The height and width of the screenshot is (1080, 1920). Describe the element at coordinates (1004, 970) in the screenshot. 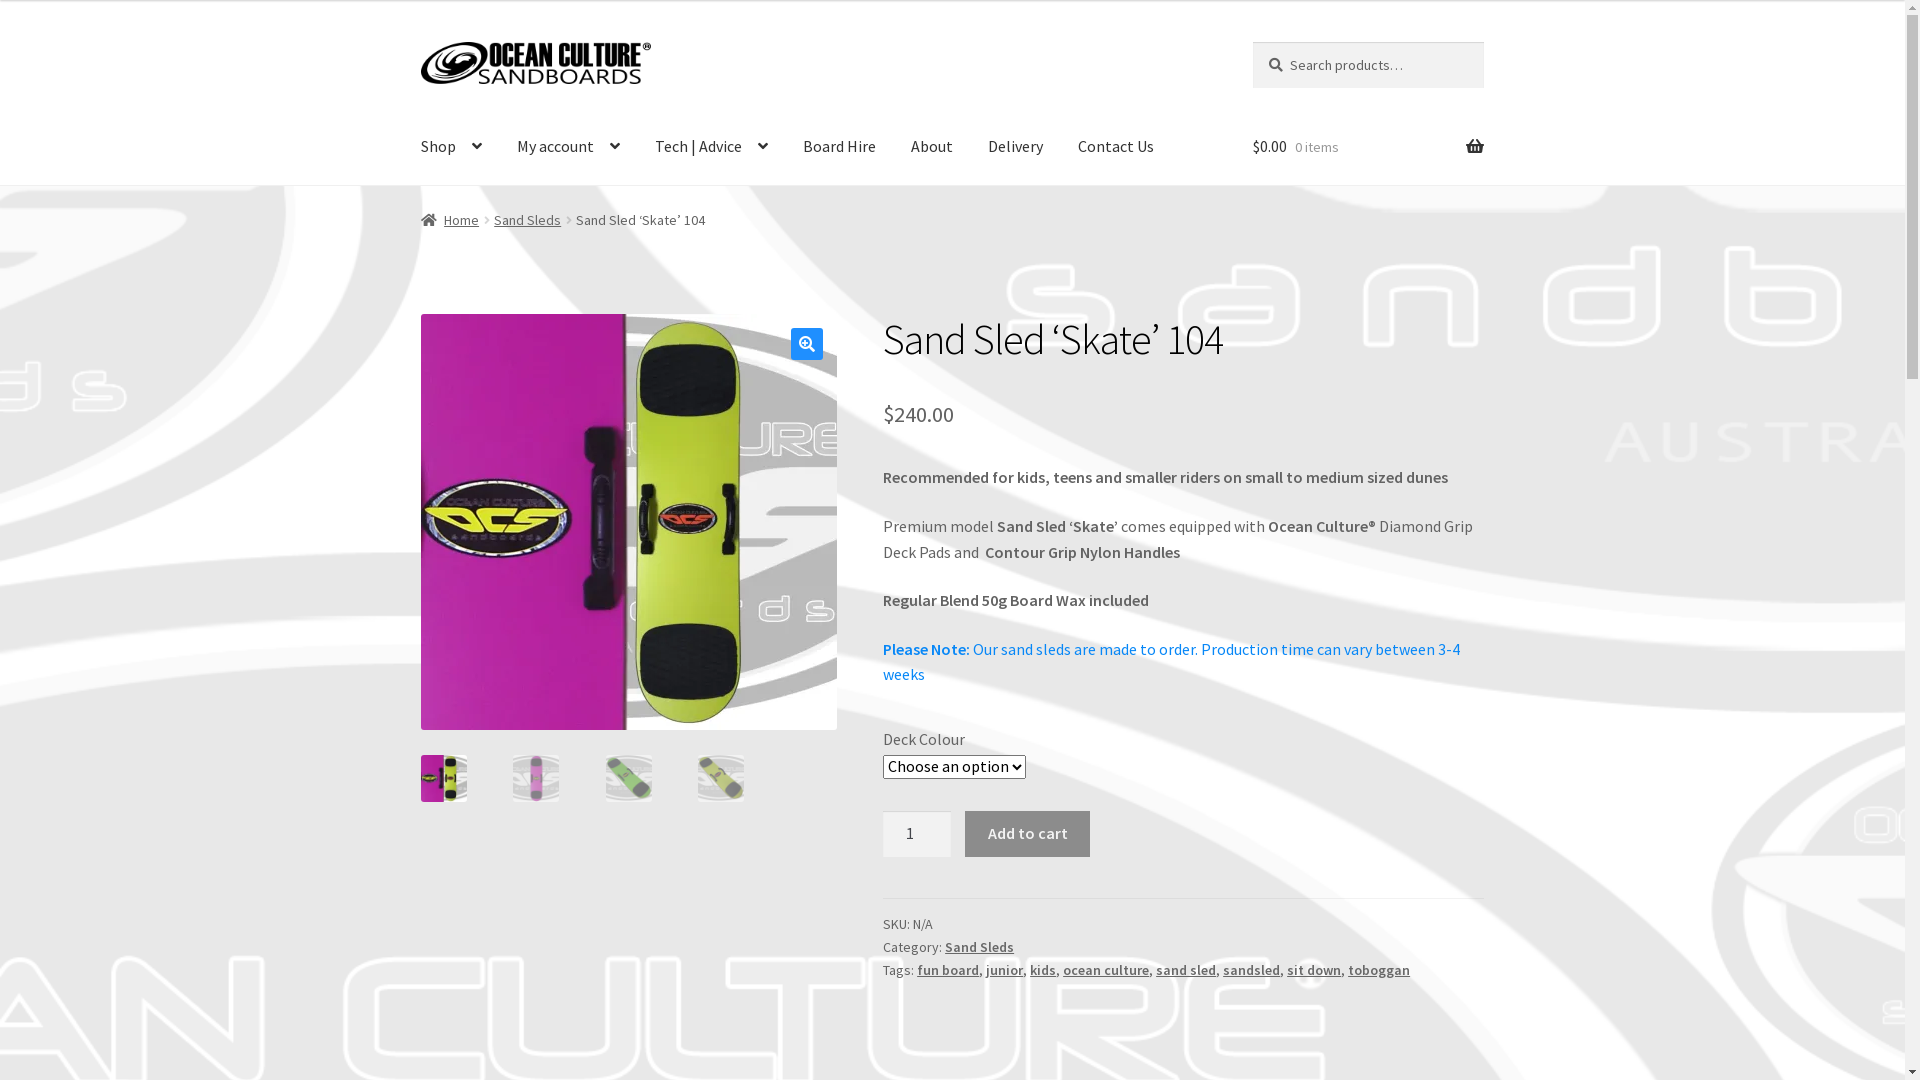

I see `junior` at that location.